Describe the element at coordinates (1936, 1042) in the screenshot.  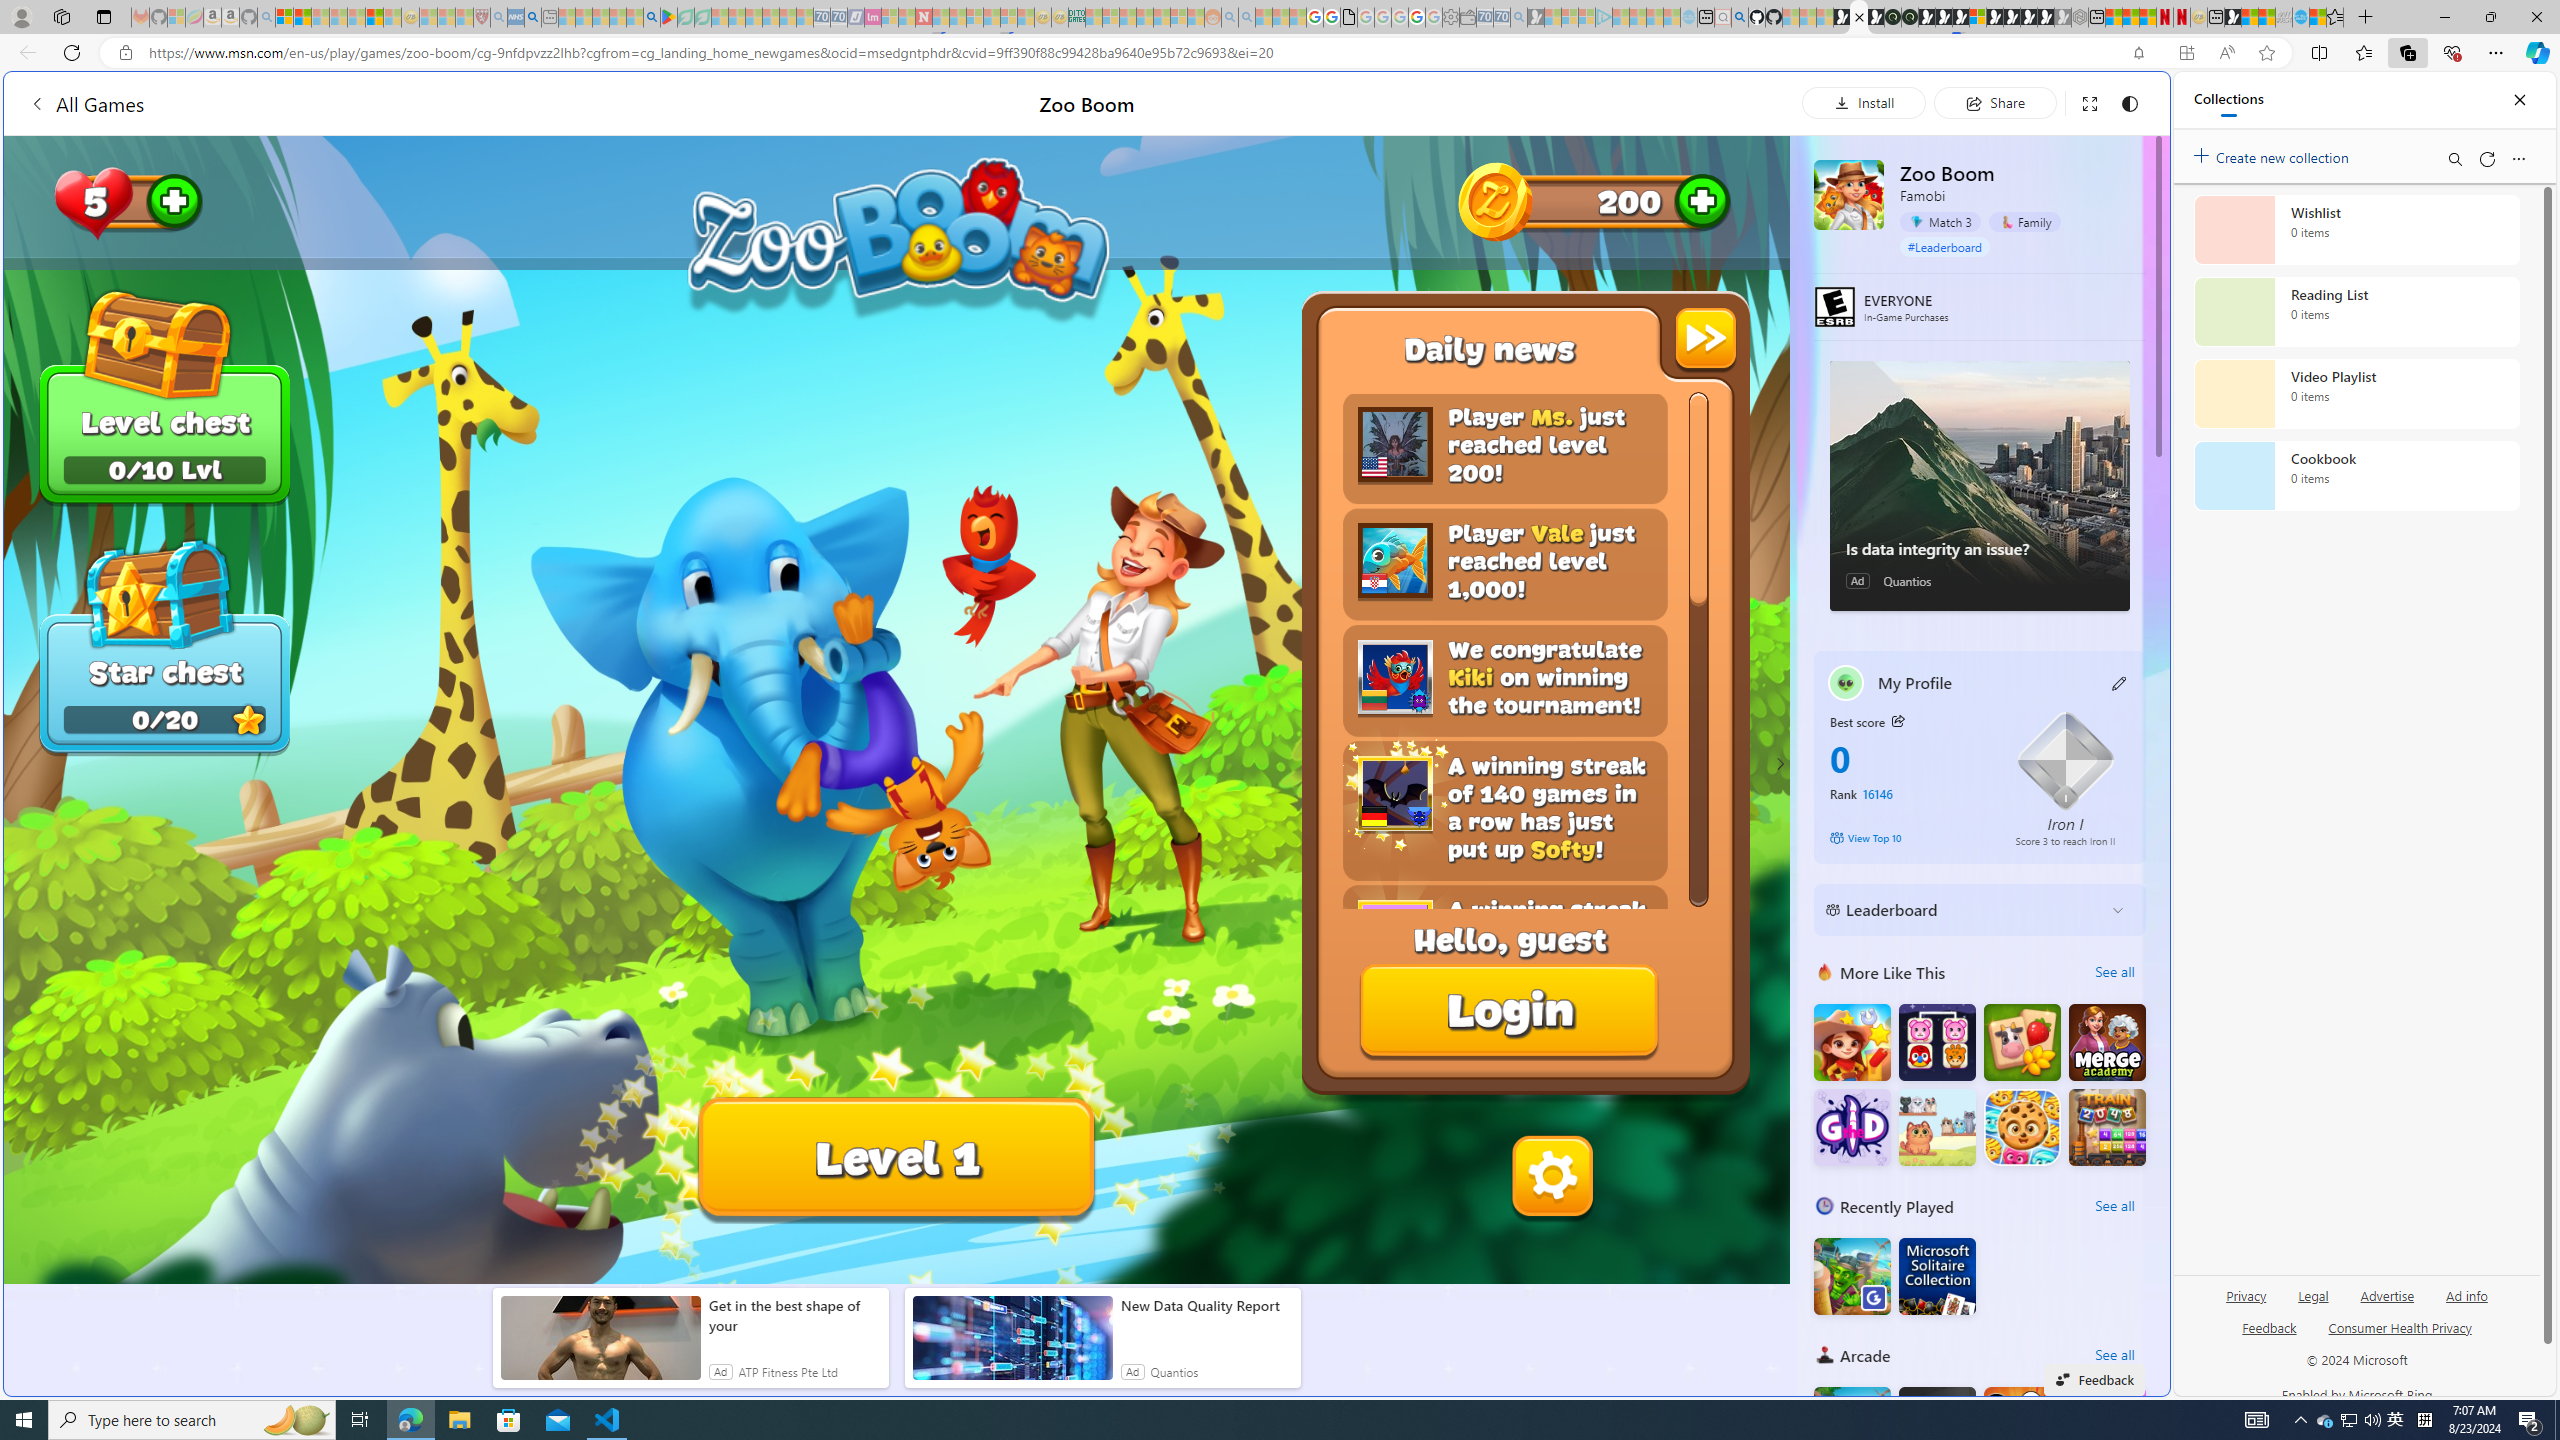
I see `Onet Connect` at that location.